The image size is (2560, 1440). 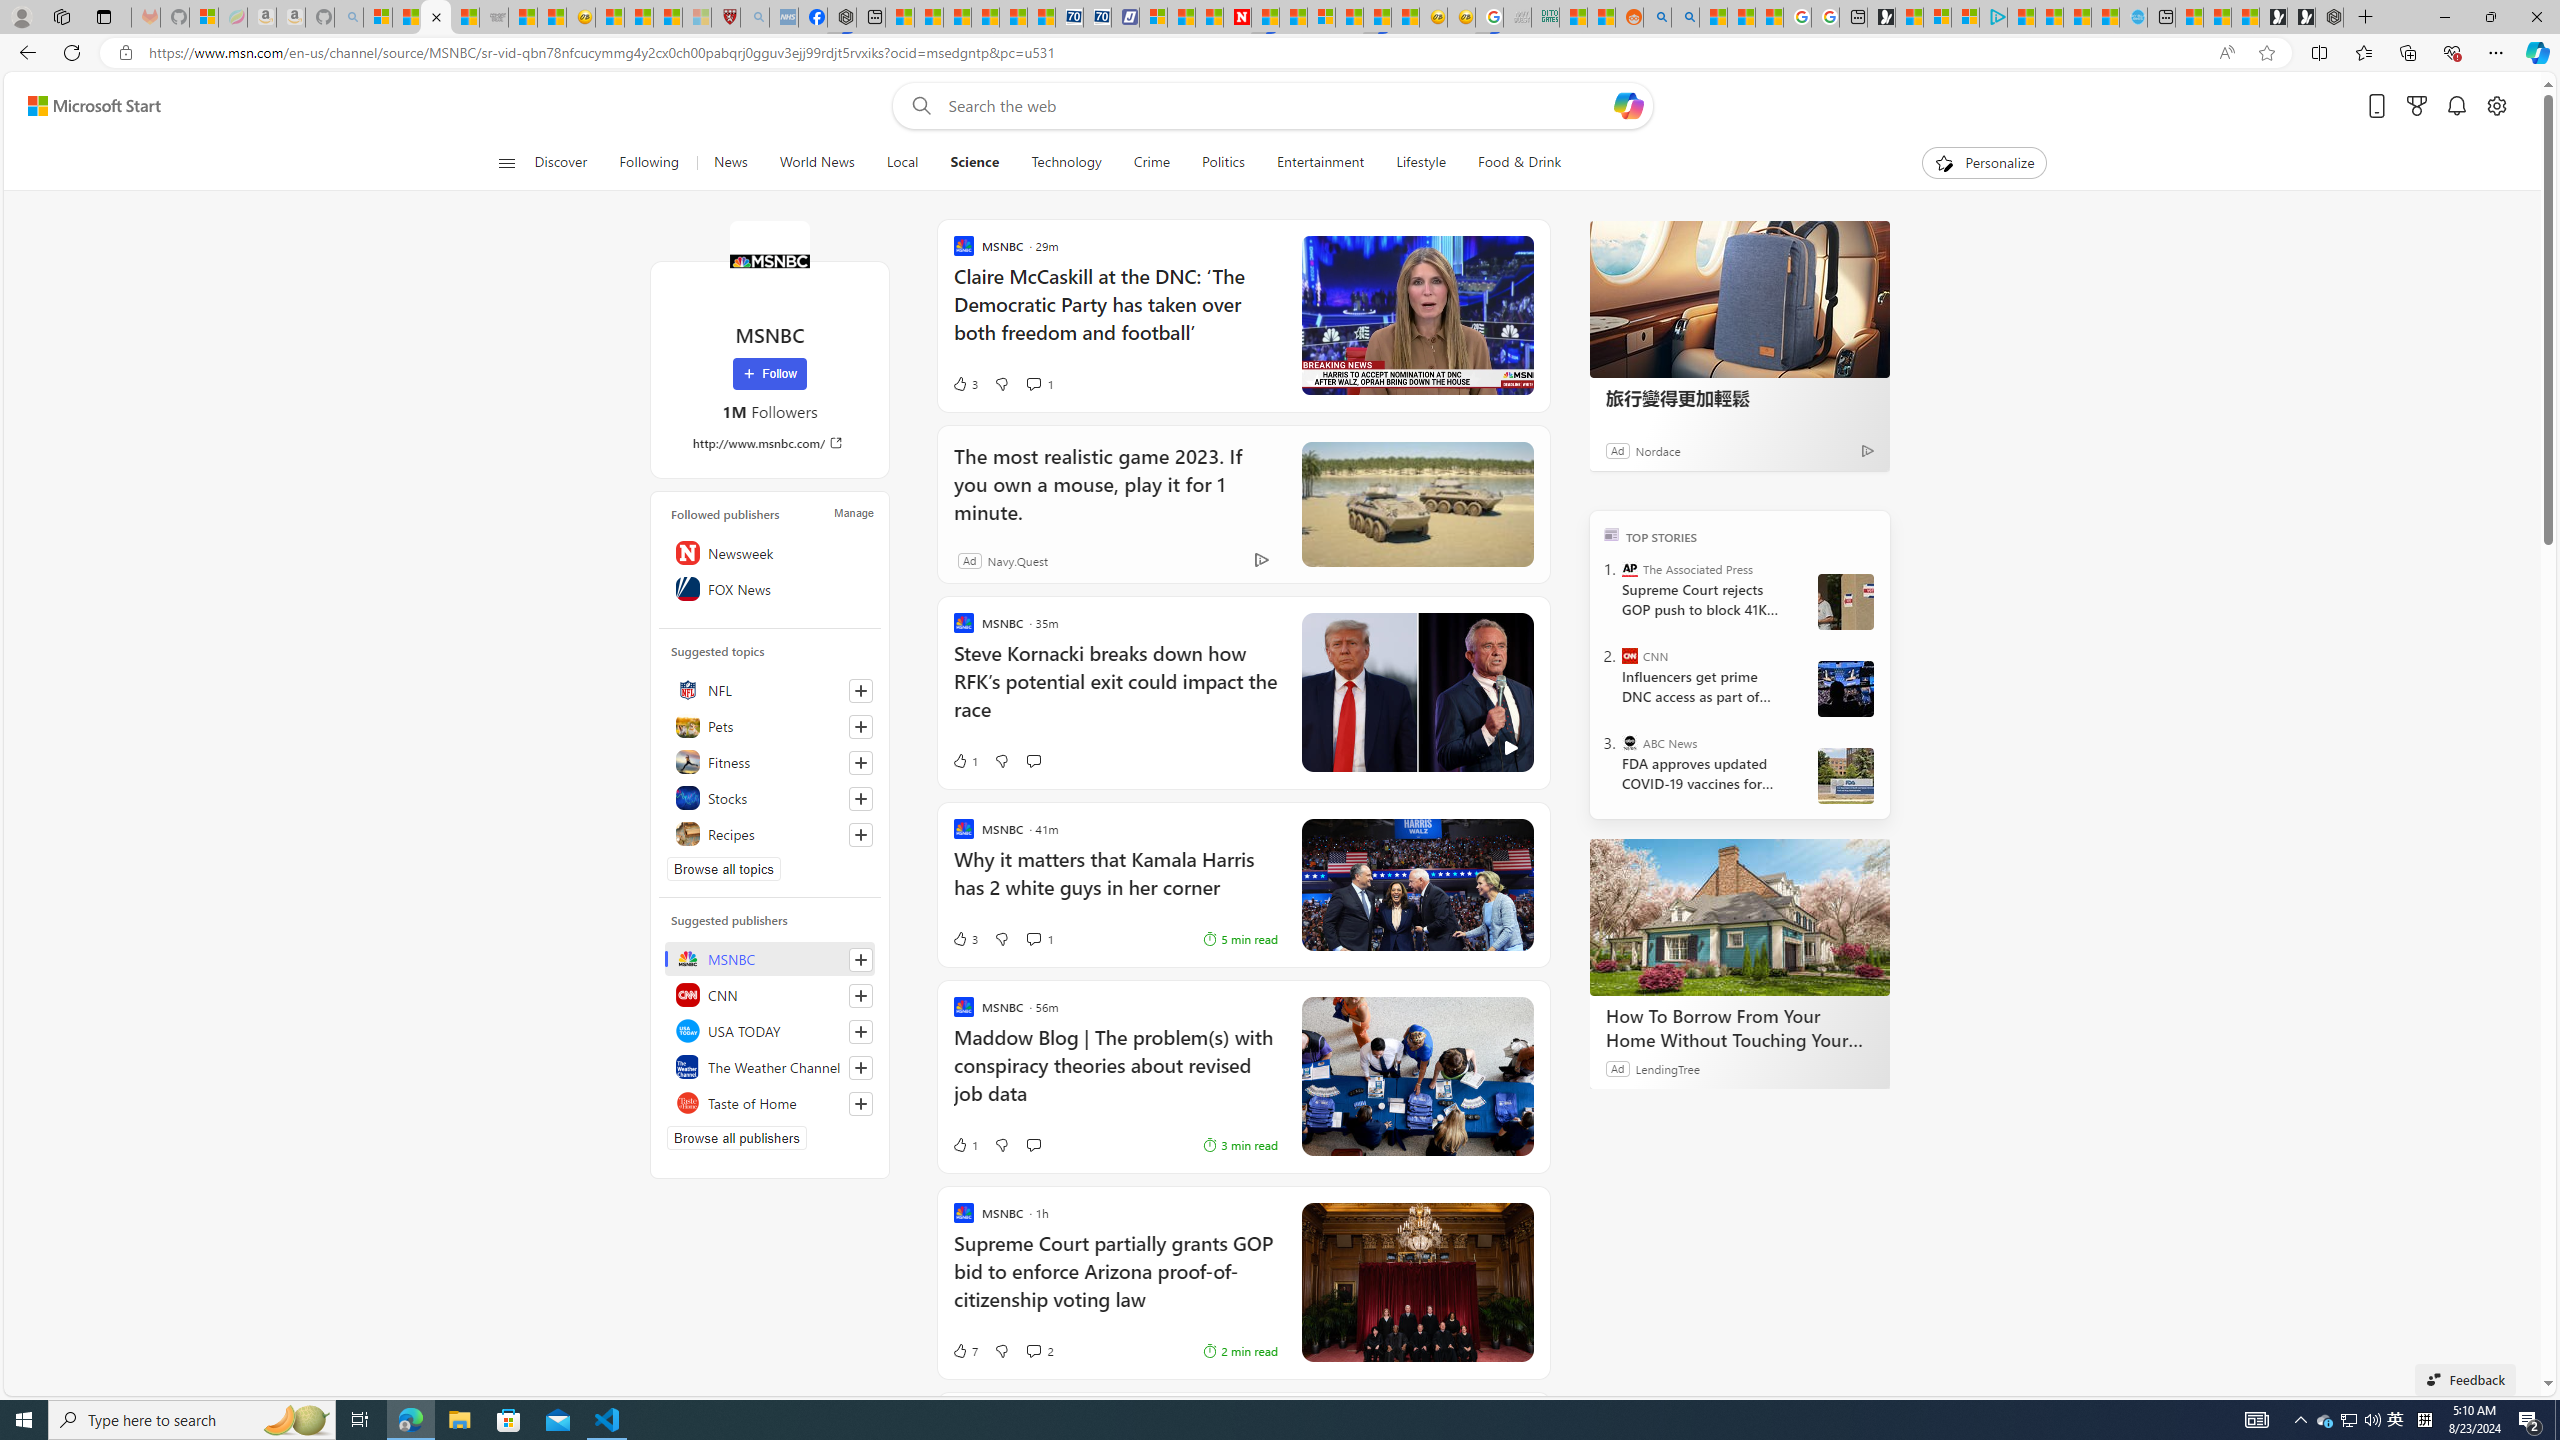 What do you see at coordinates (506, 163) in the screenshot?
I see `Class: button-glyph` at bounding box center [506, 163].